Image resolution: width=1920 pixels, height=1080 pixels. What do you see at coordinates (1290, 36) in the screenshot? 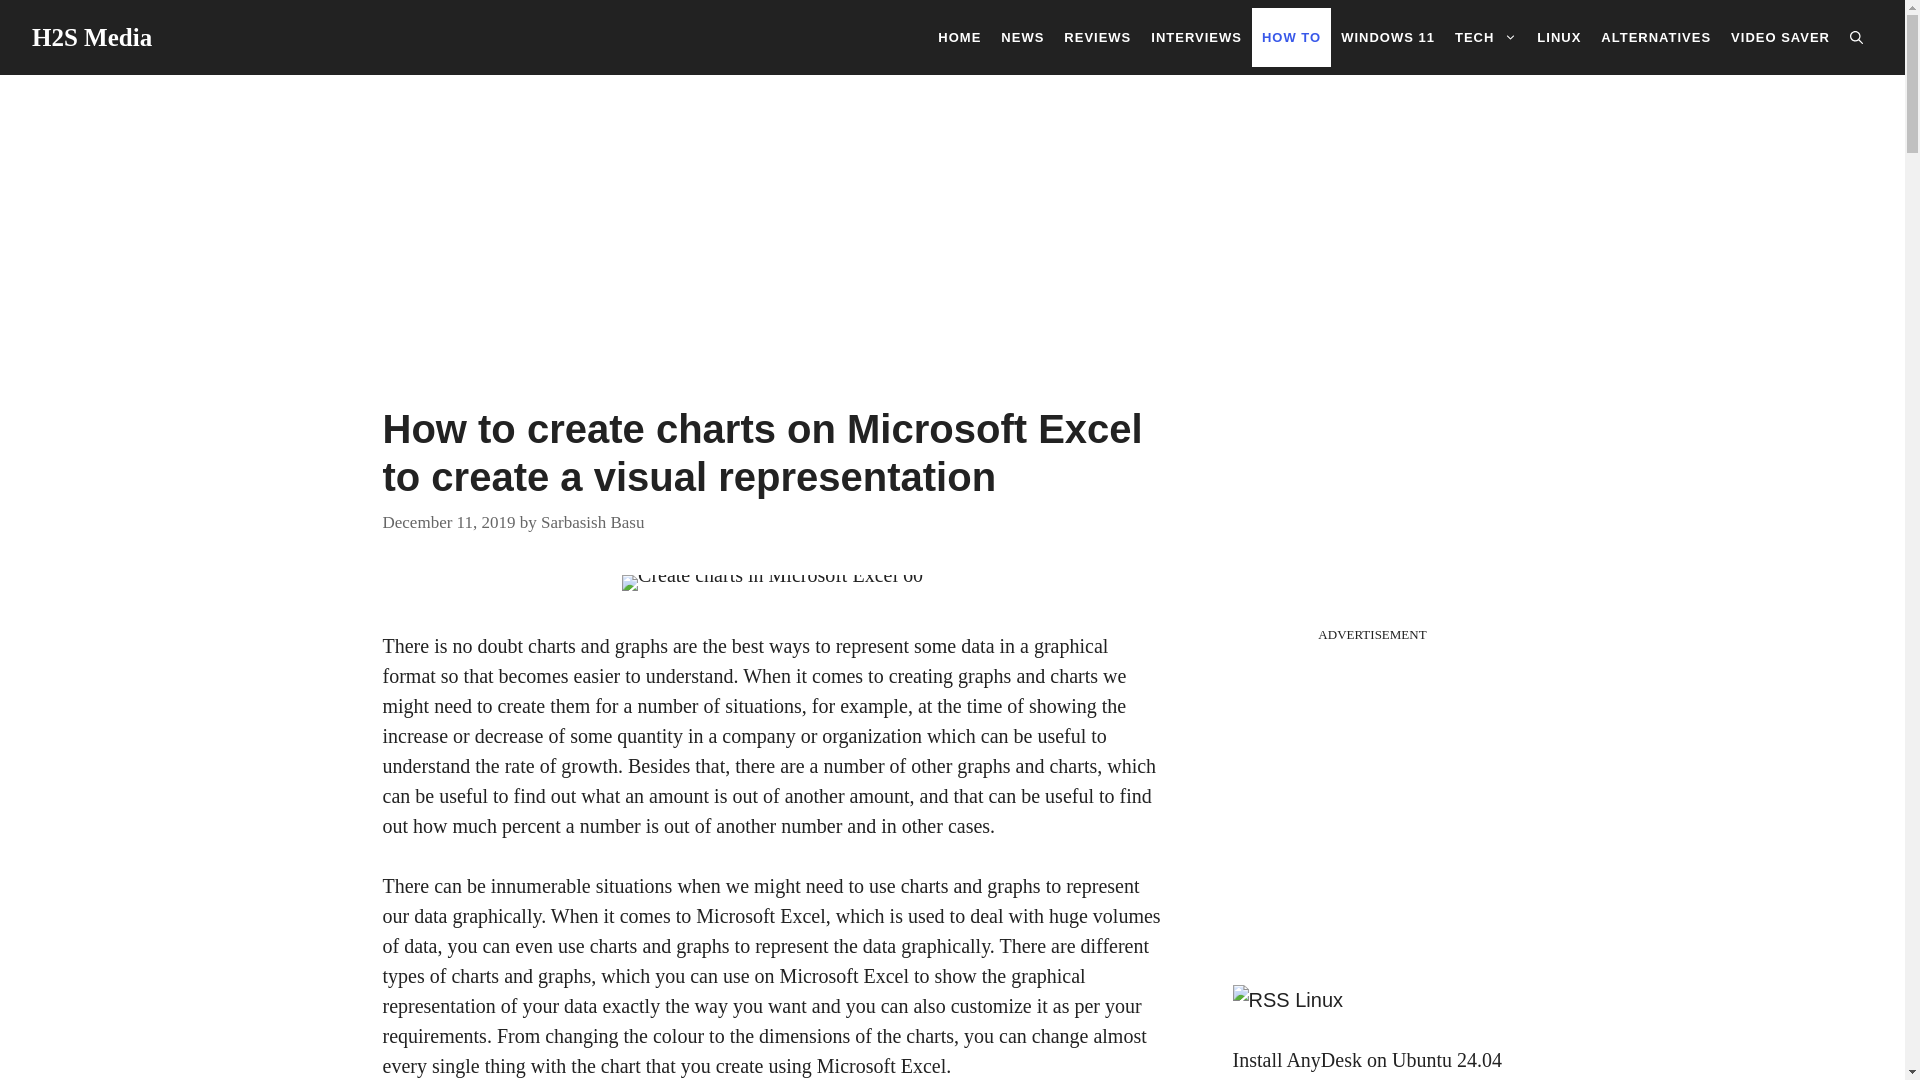
I see `HOW TO` at bounding box center [1290, 36].